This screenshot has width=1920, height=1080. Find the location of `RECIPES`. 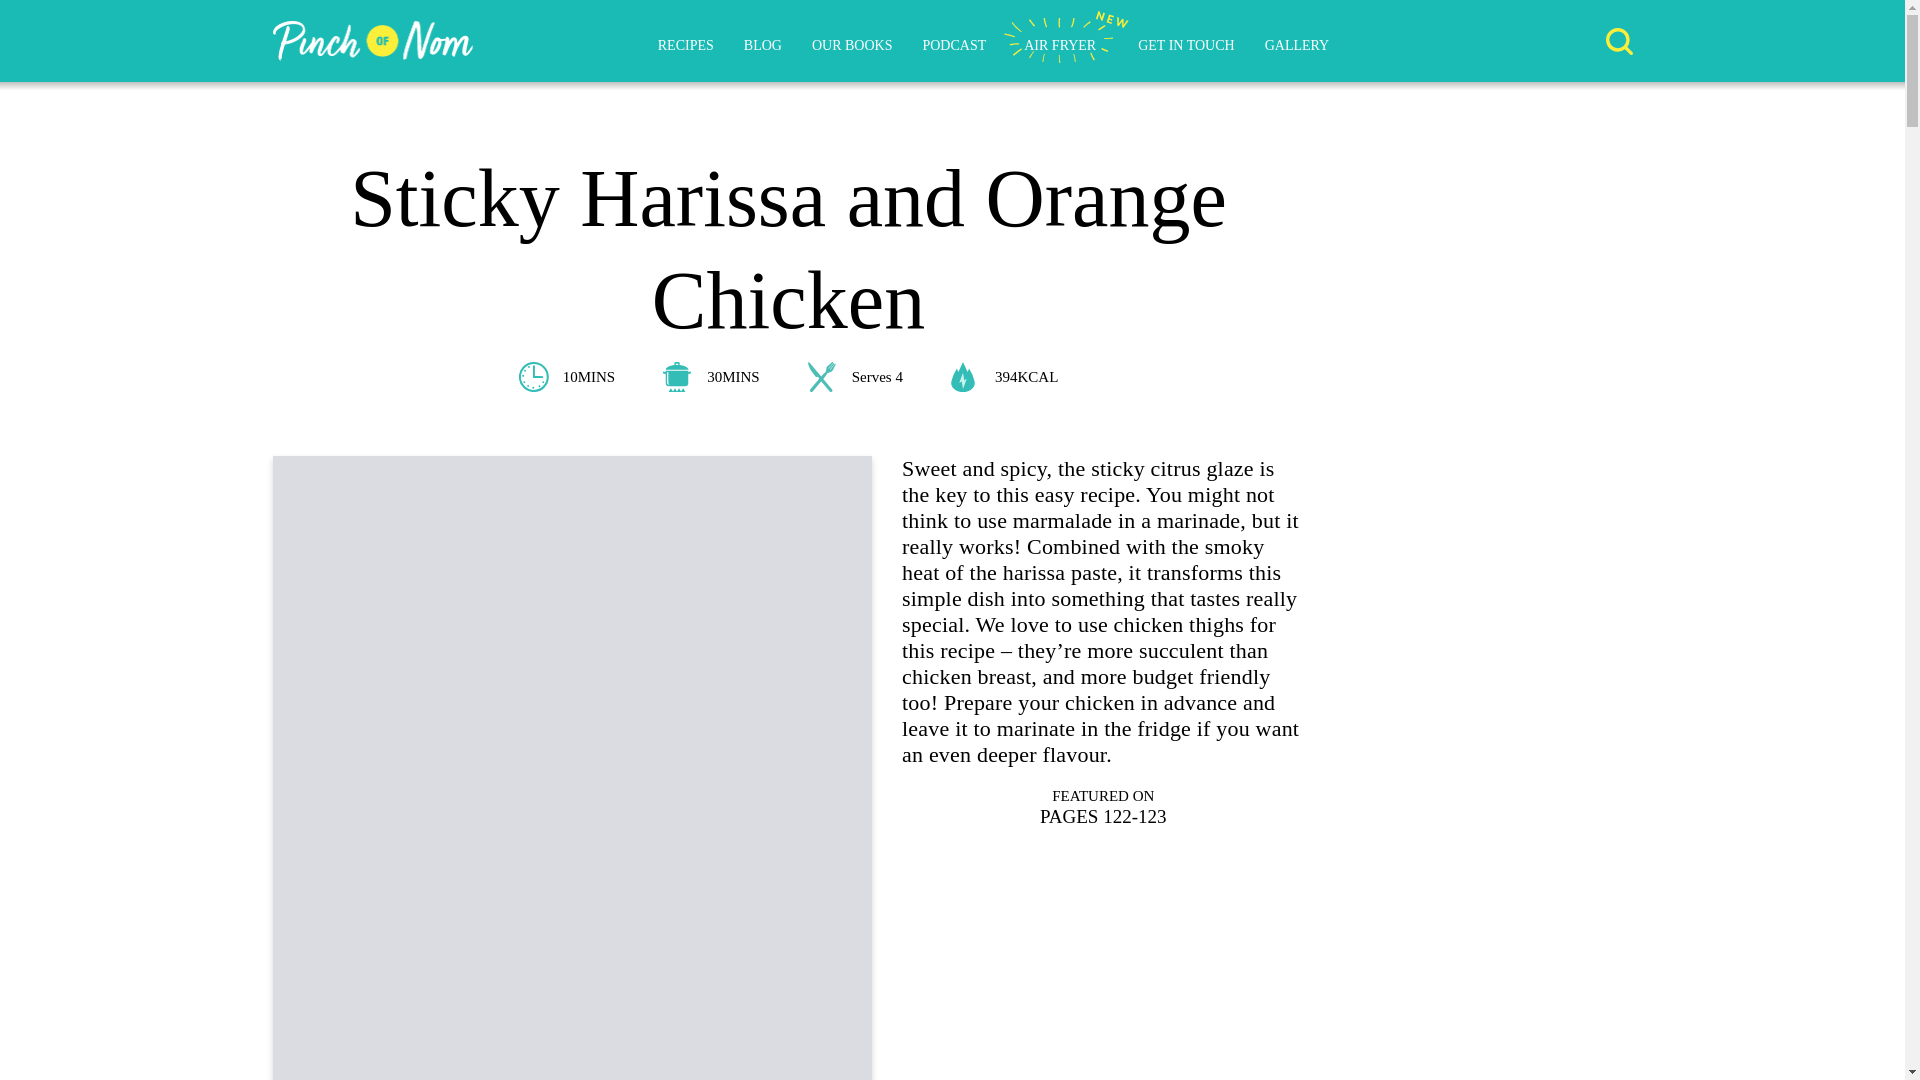

RECIPES is located at coordinates (686, 46).